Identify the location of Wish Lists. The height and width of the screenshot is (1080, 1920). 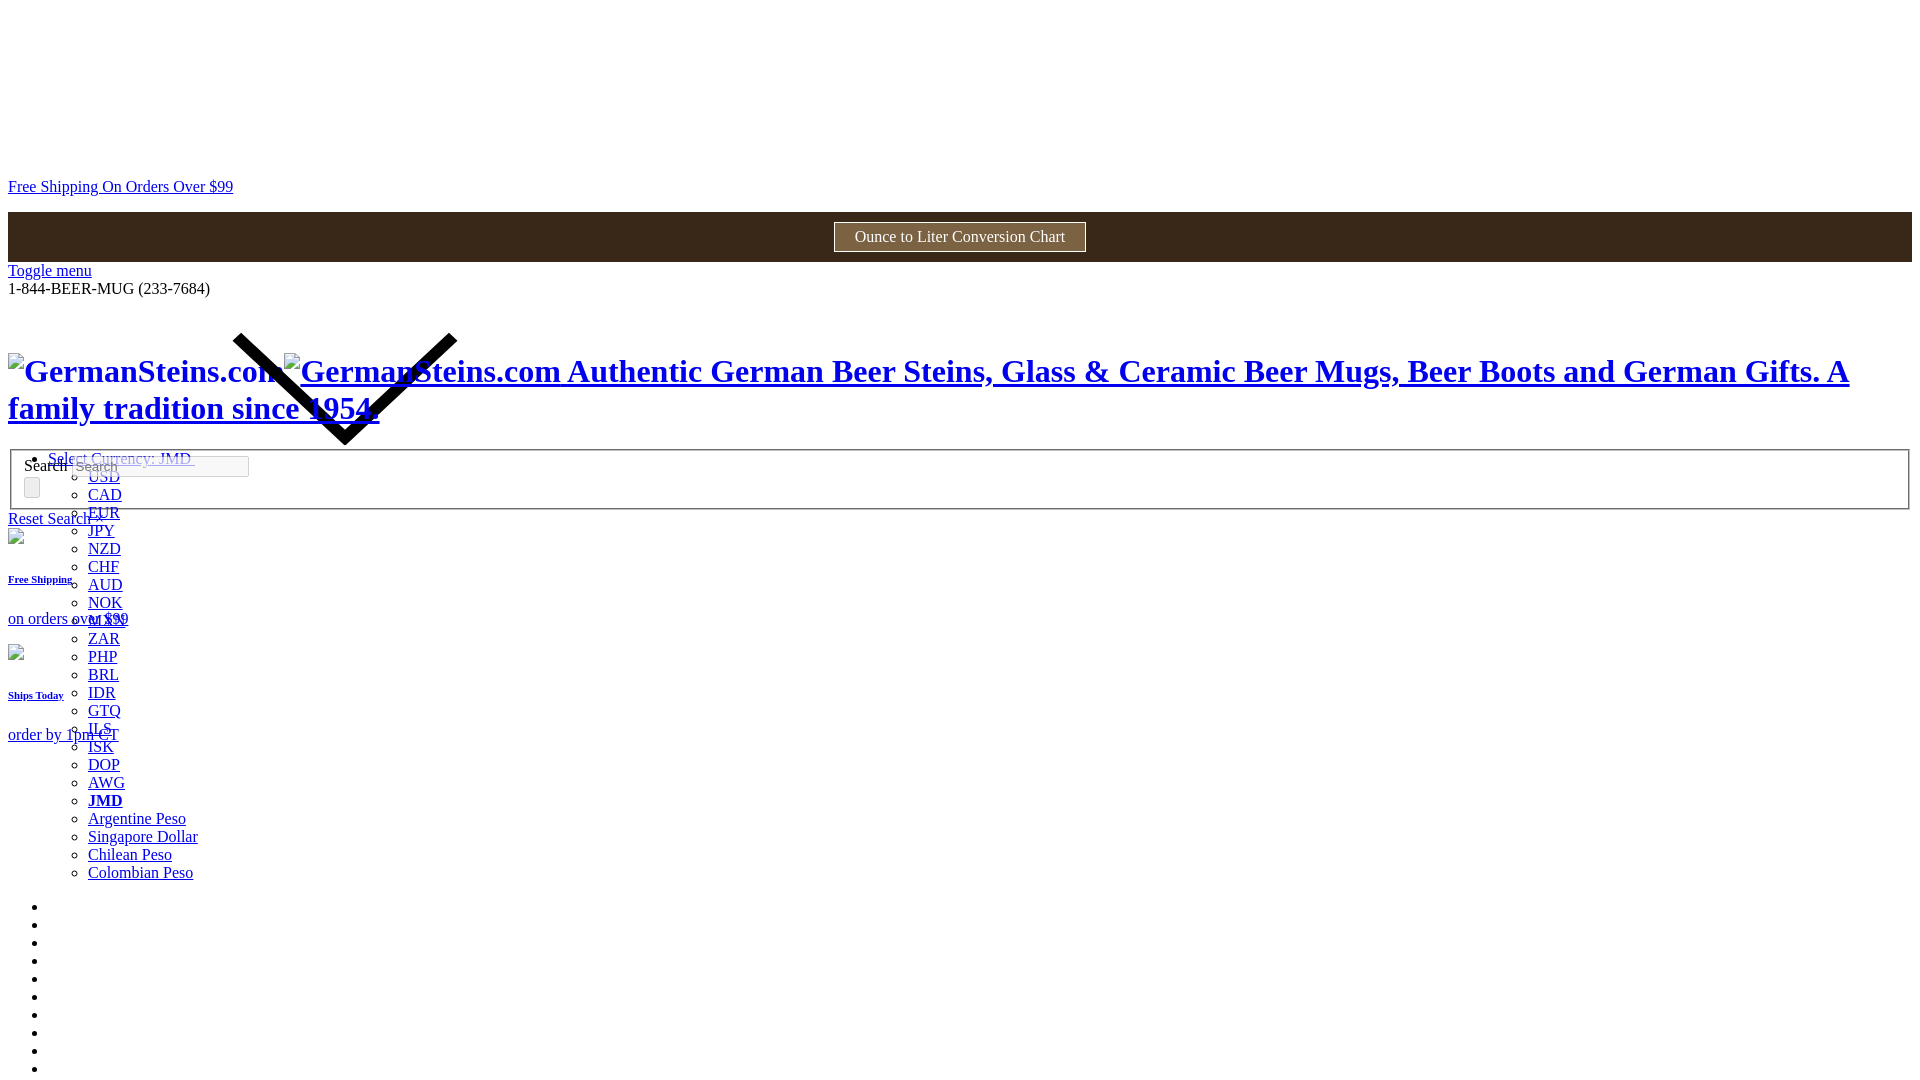
(82, 942).